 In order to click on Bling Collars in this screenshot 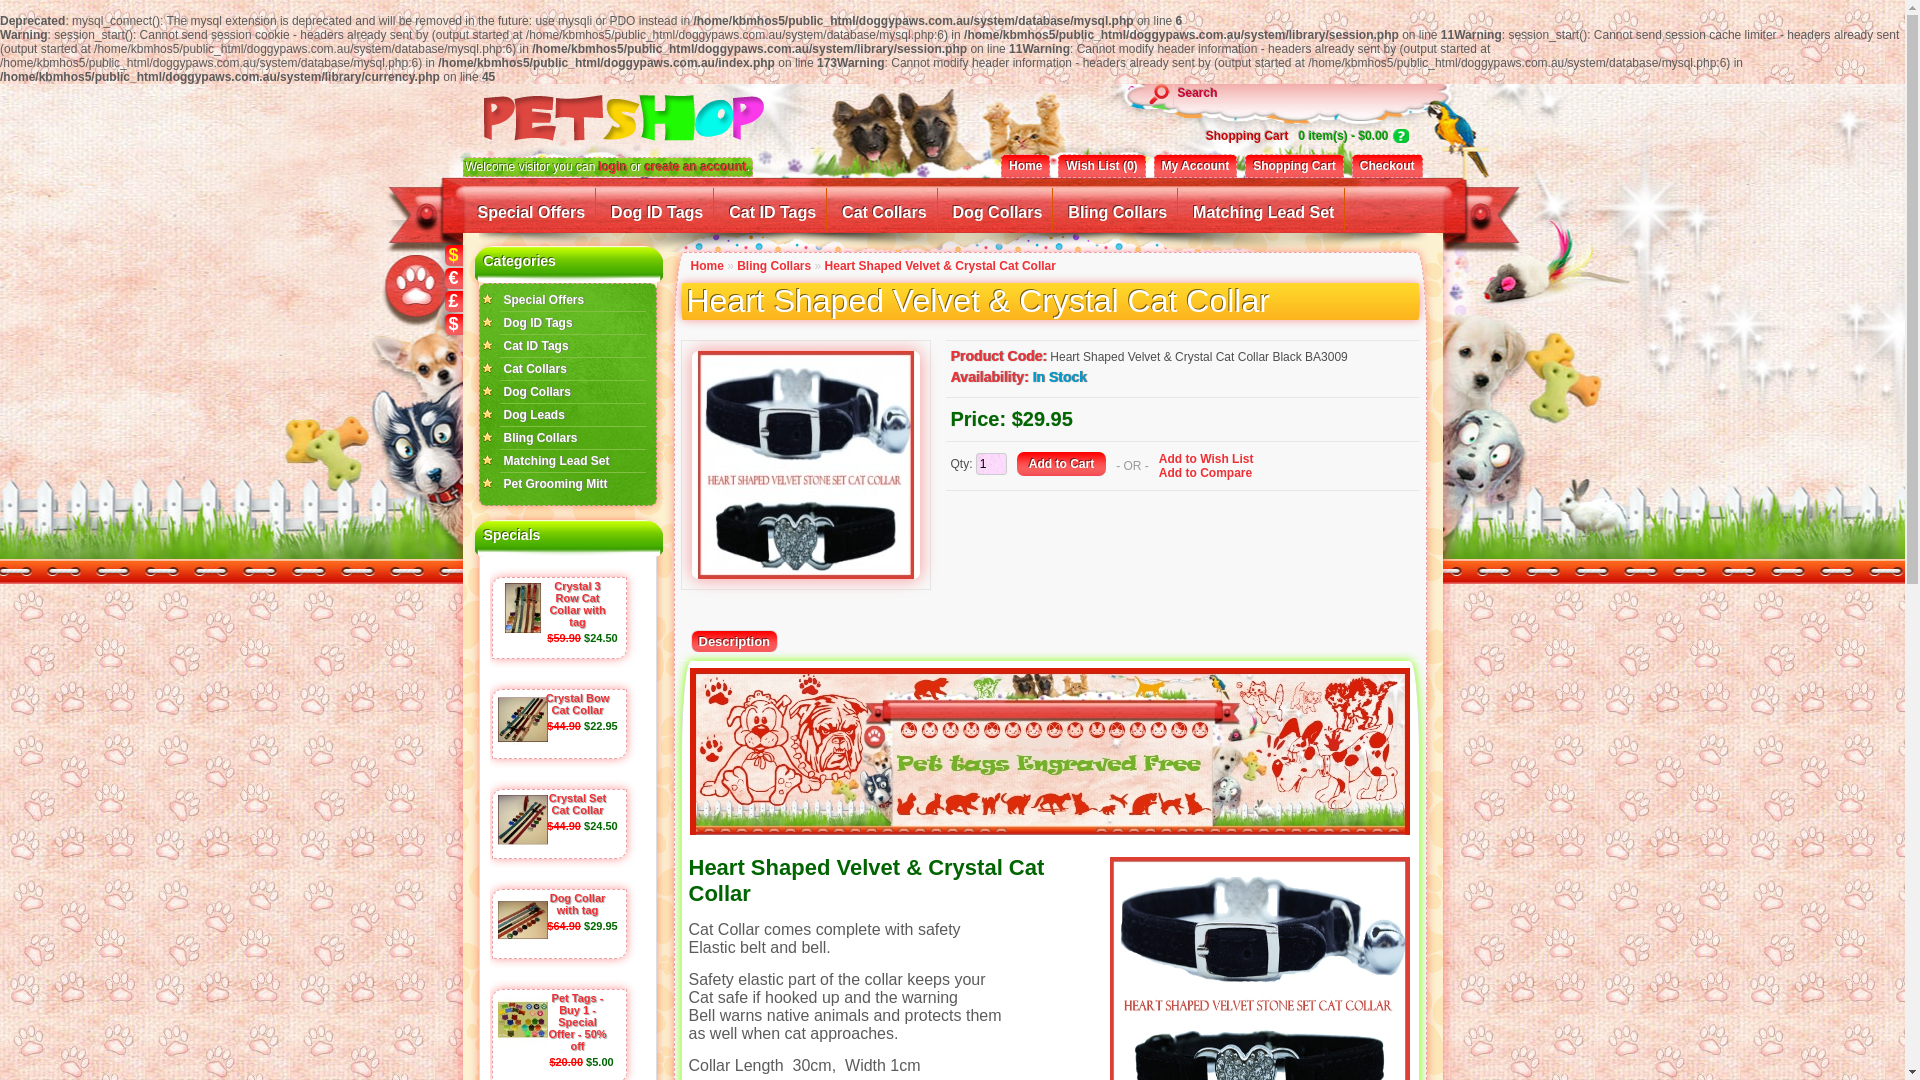, I will do `click(1118, 209)`.